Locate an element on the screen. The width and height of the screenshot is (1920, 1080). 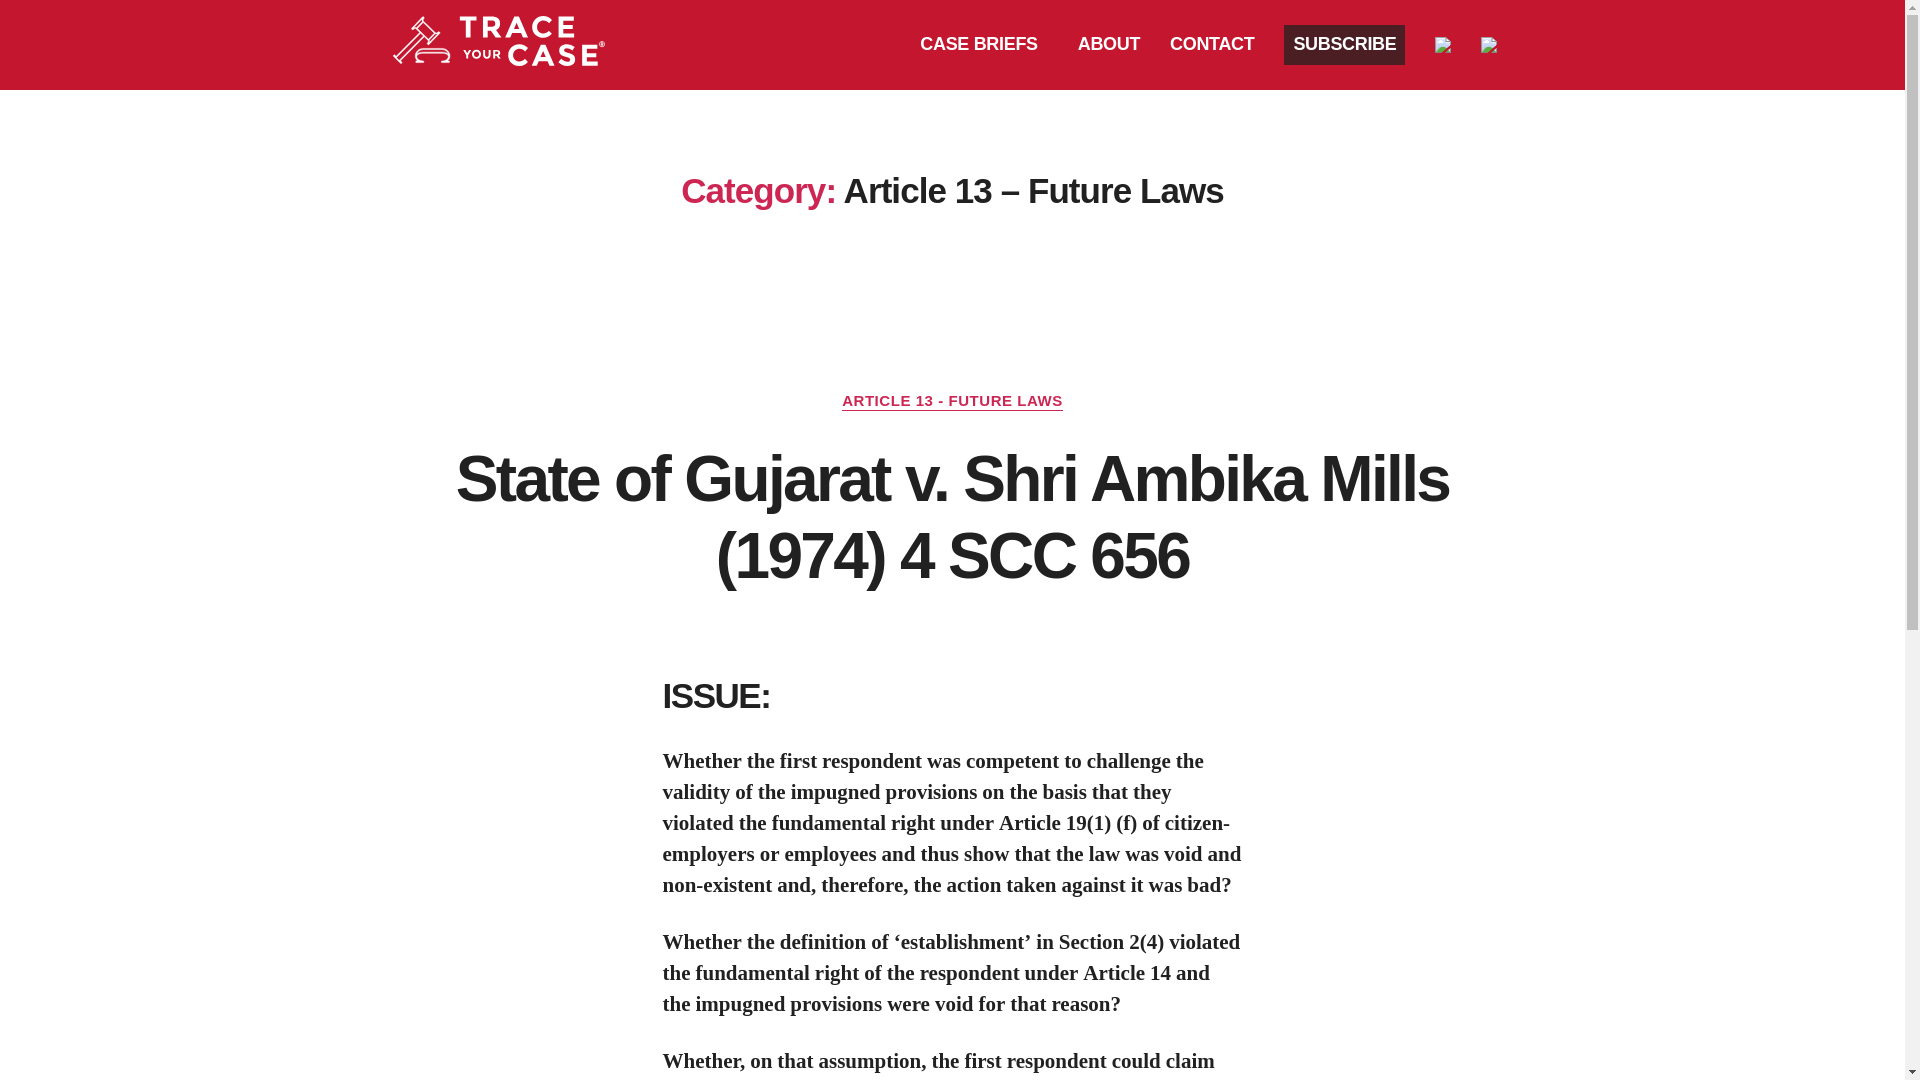
ARTICLE 13 - FUTURE LAWS is located at coordinates (952, 402).